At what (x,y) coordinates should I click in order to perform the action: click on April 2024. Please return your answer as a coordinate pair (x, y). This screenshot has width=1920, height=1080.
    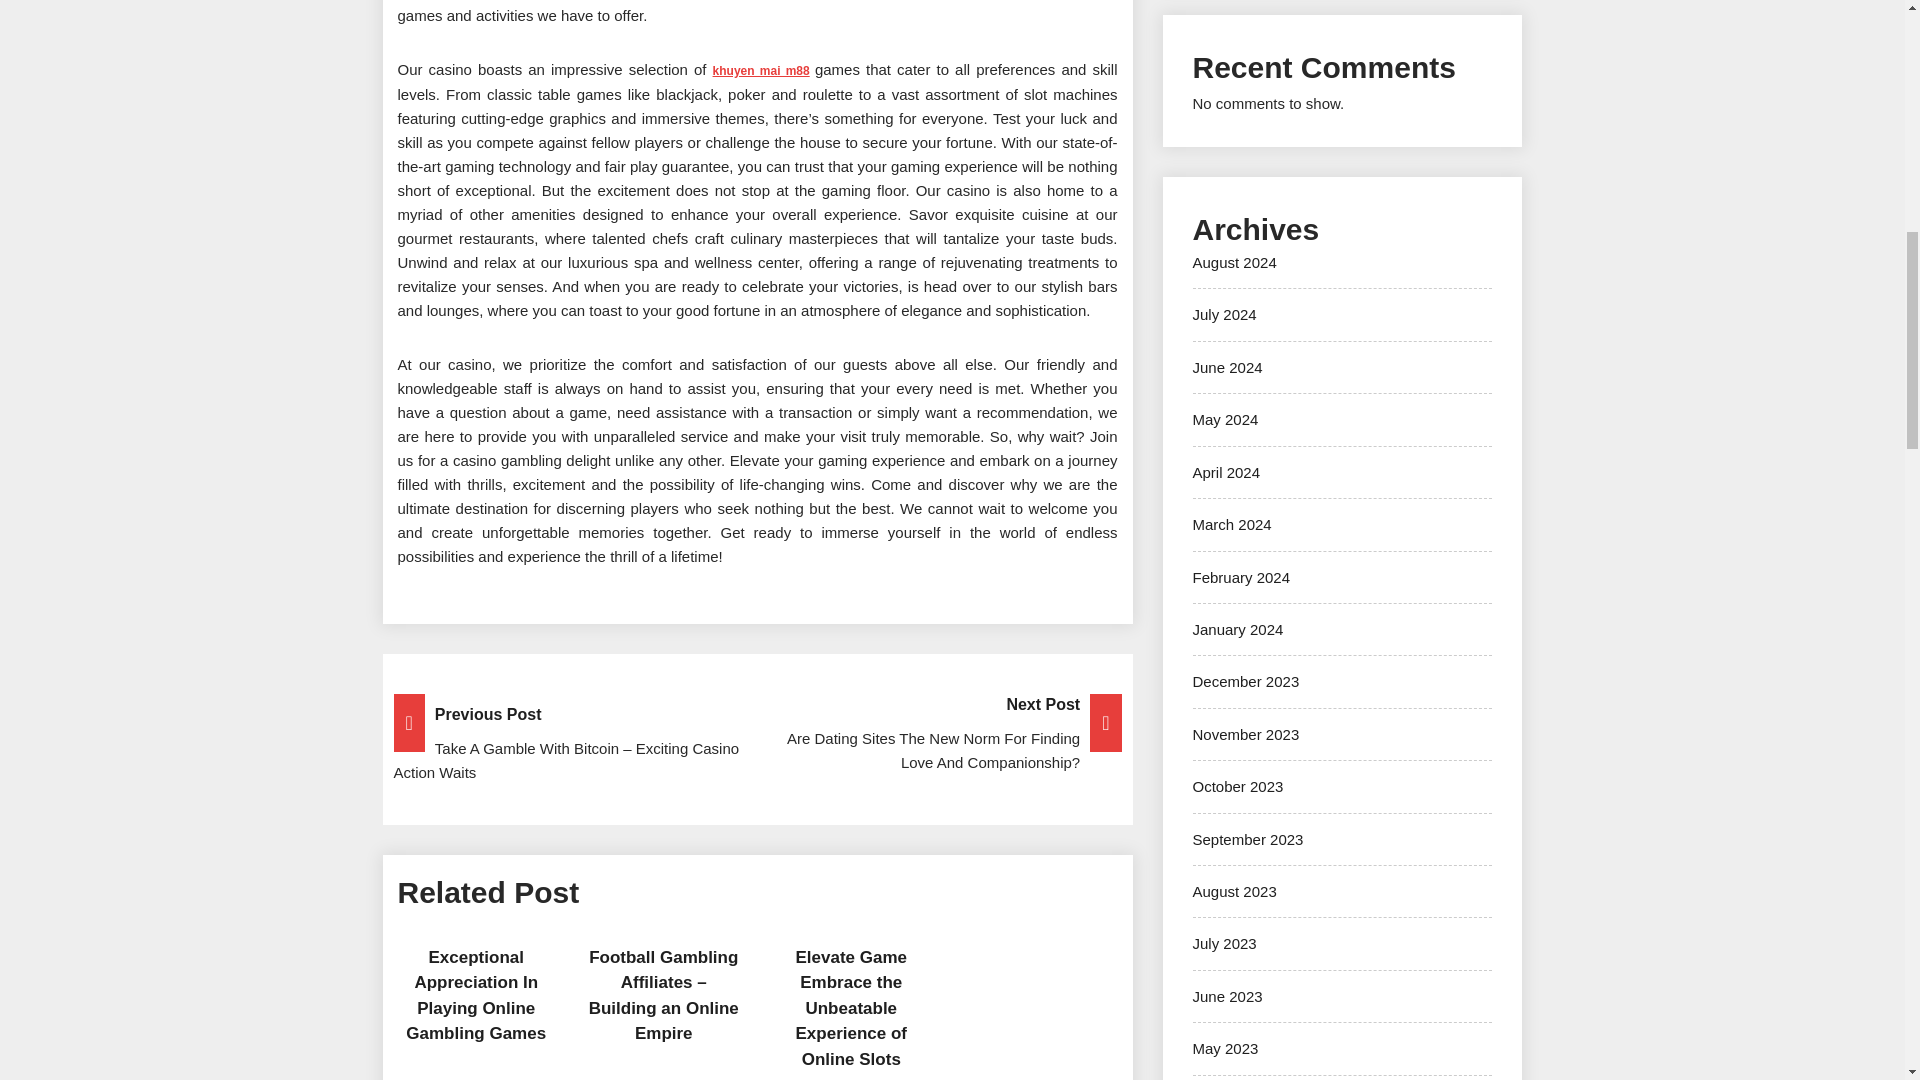
    Looking at the image, I should click on (1226, 472).